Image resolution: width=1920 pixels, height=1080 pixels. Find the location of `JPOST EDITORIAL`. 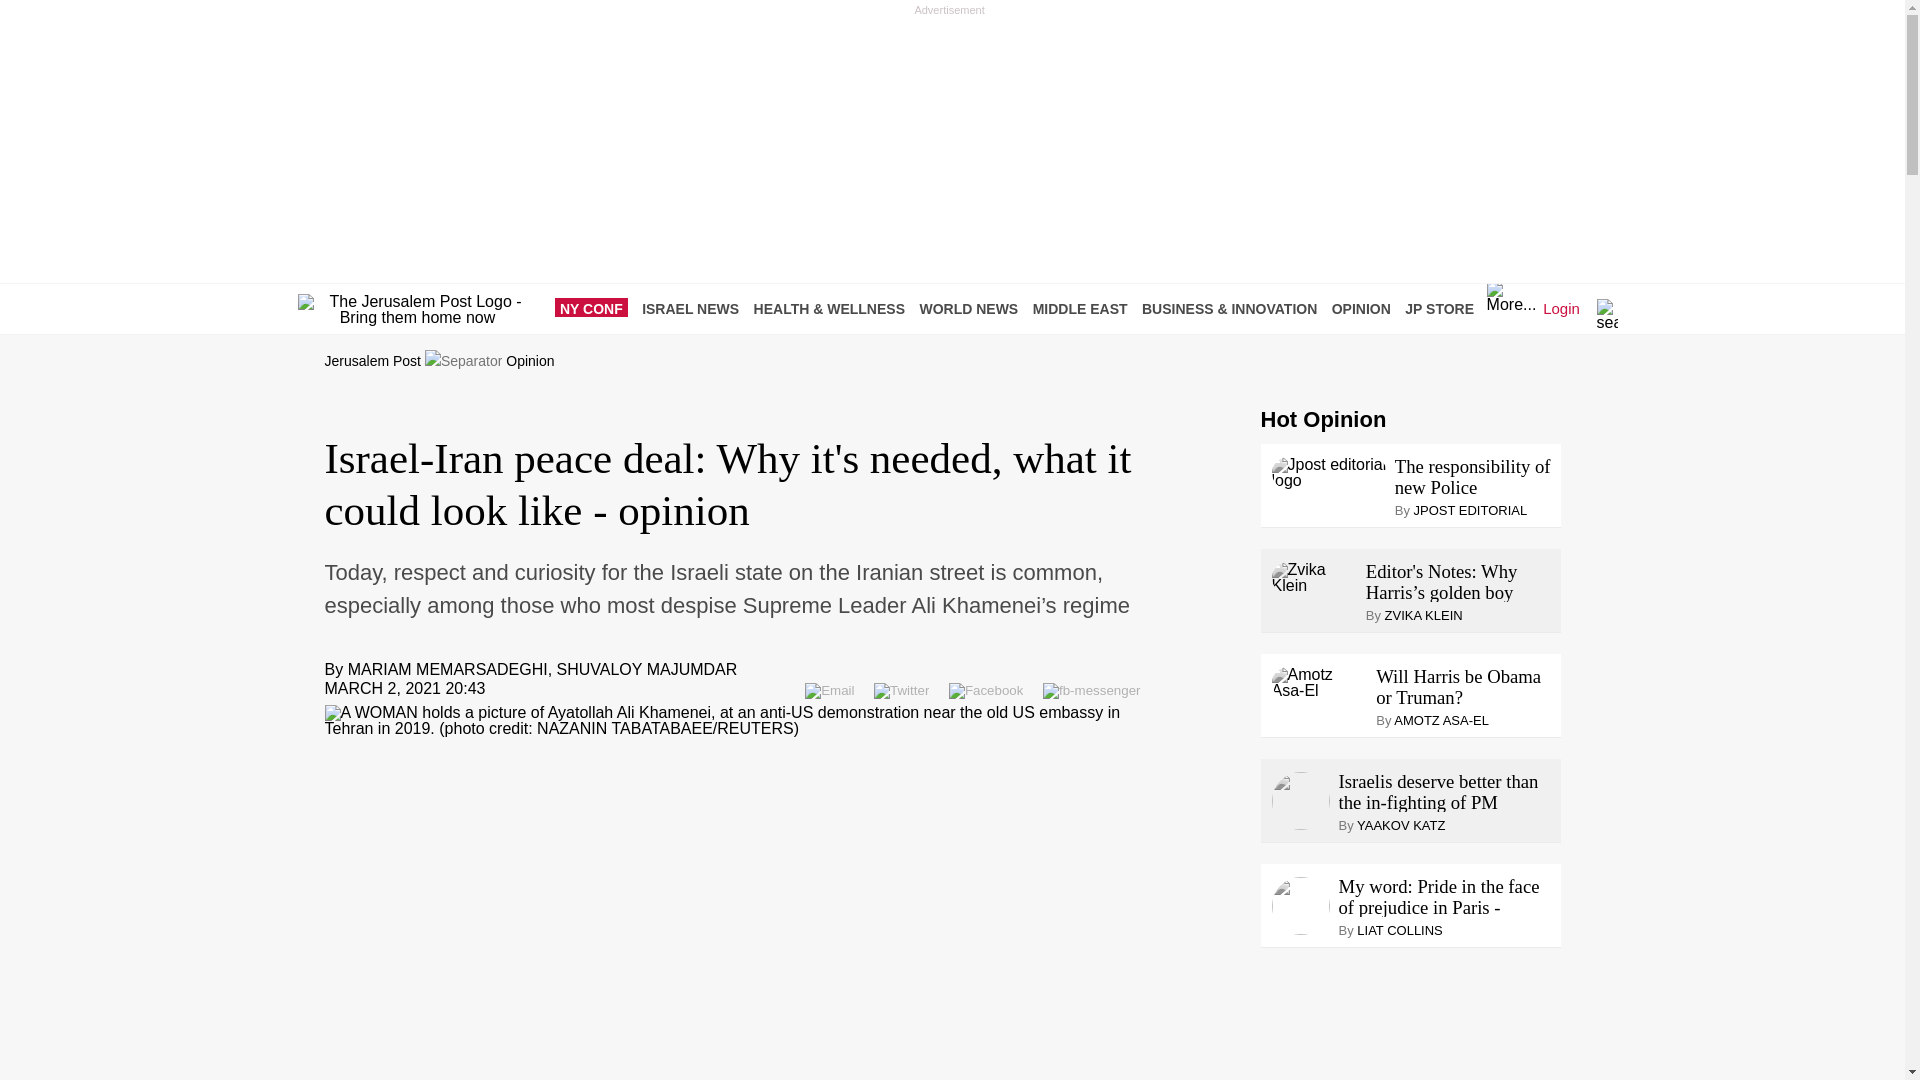

JPOST EDITORIAL is located at coordinates (1470, 510).